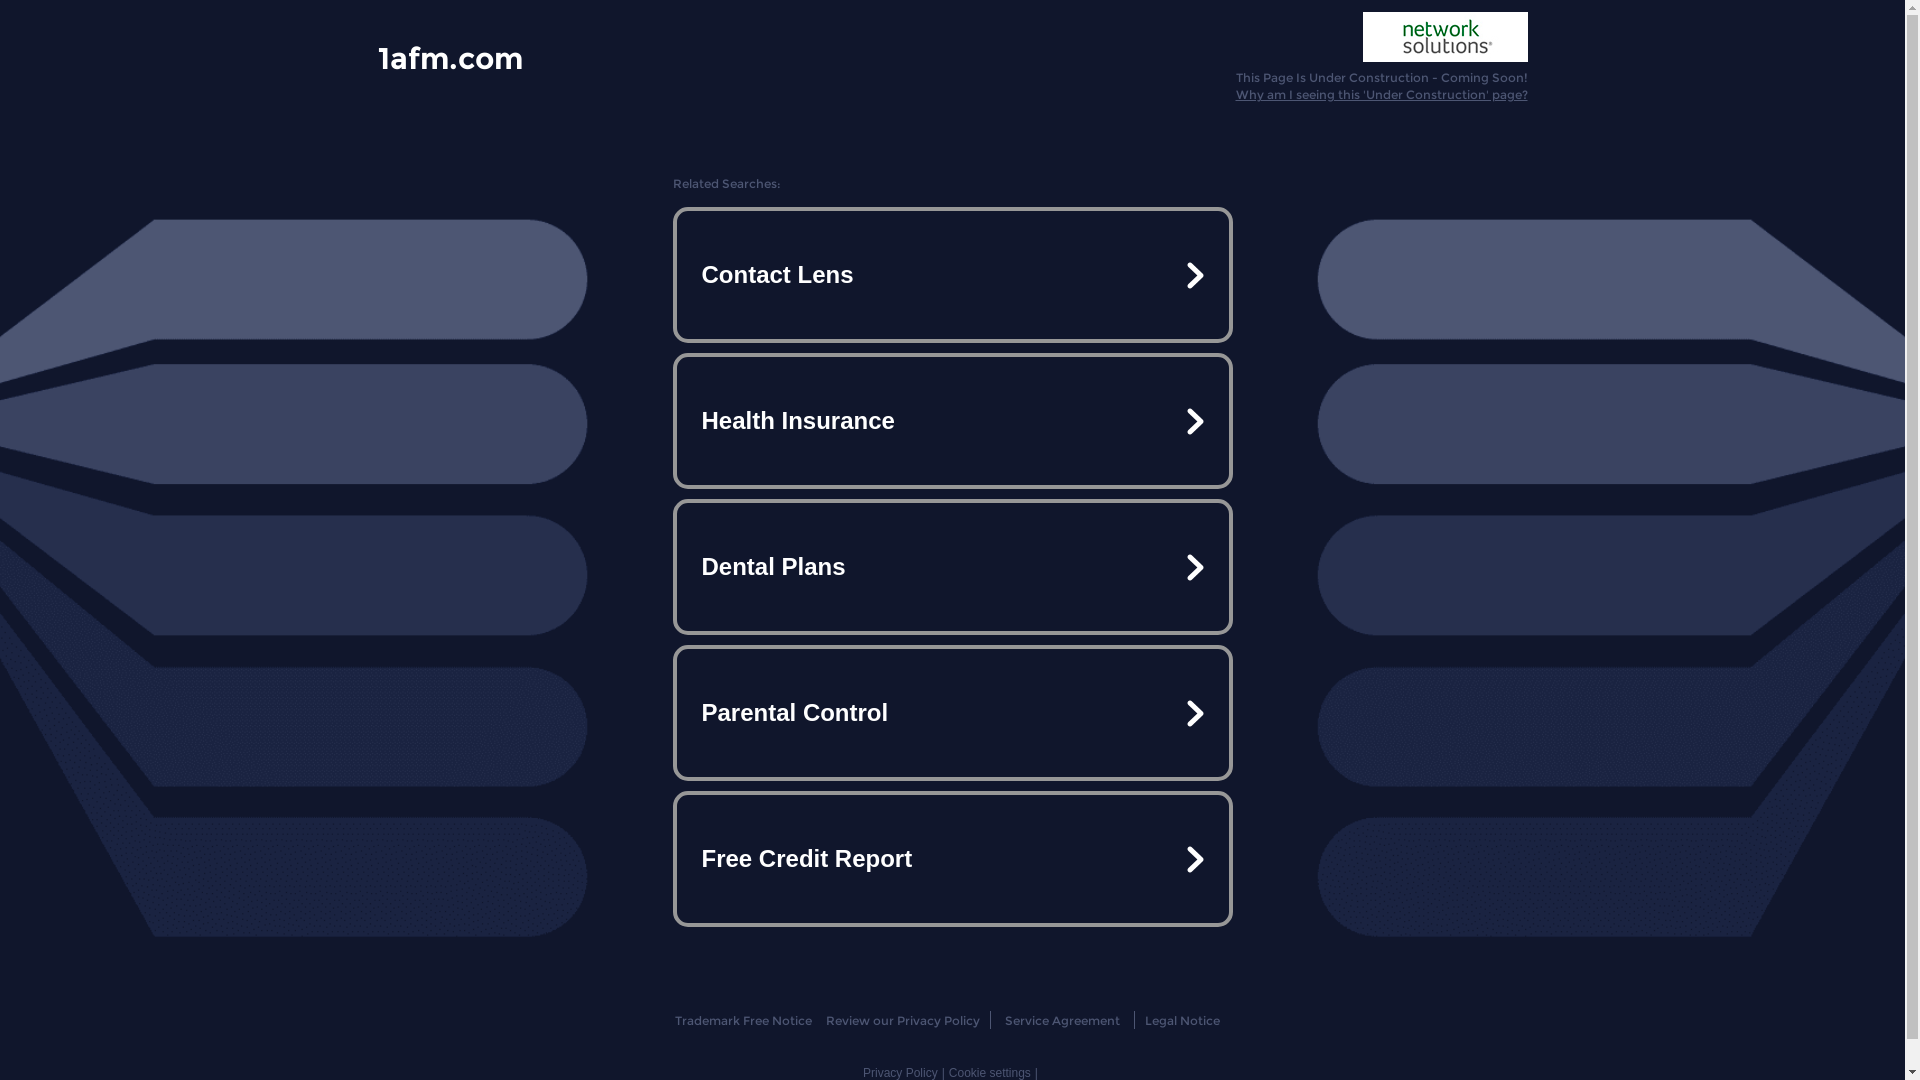 This screenshot has height=1080, width=1920. Describe the element at coordinates (952, 859) in the screenshot. I see `Free Credit Report` at that location.